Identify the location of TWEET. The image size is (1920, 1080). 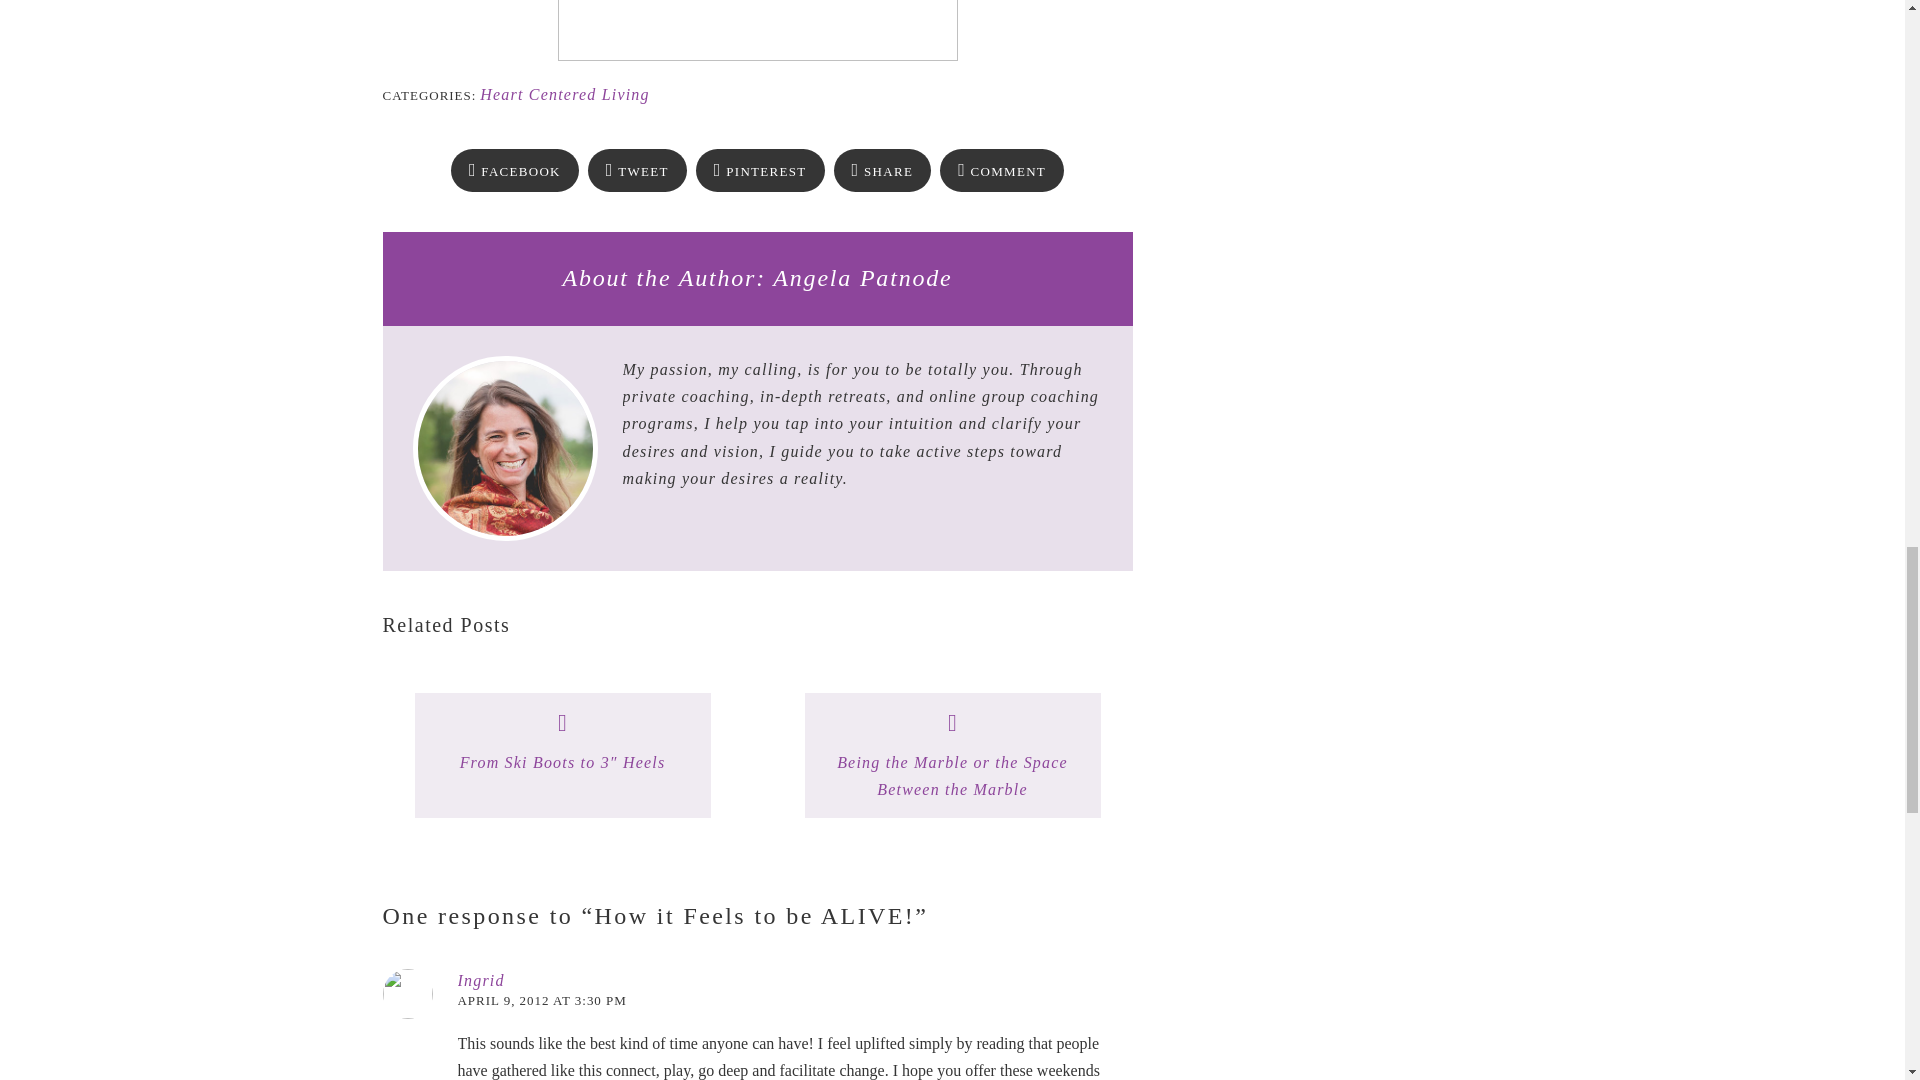
(637, 171).